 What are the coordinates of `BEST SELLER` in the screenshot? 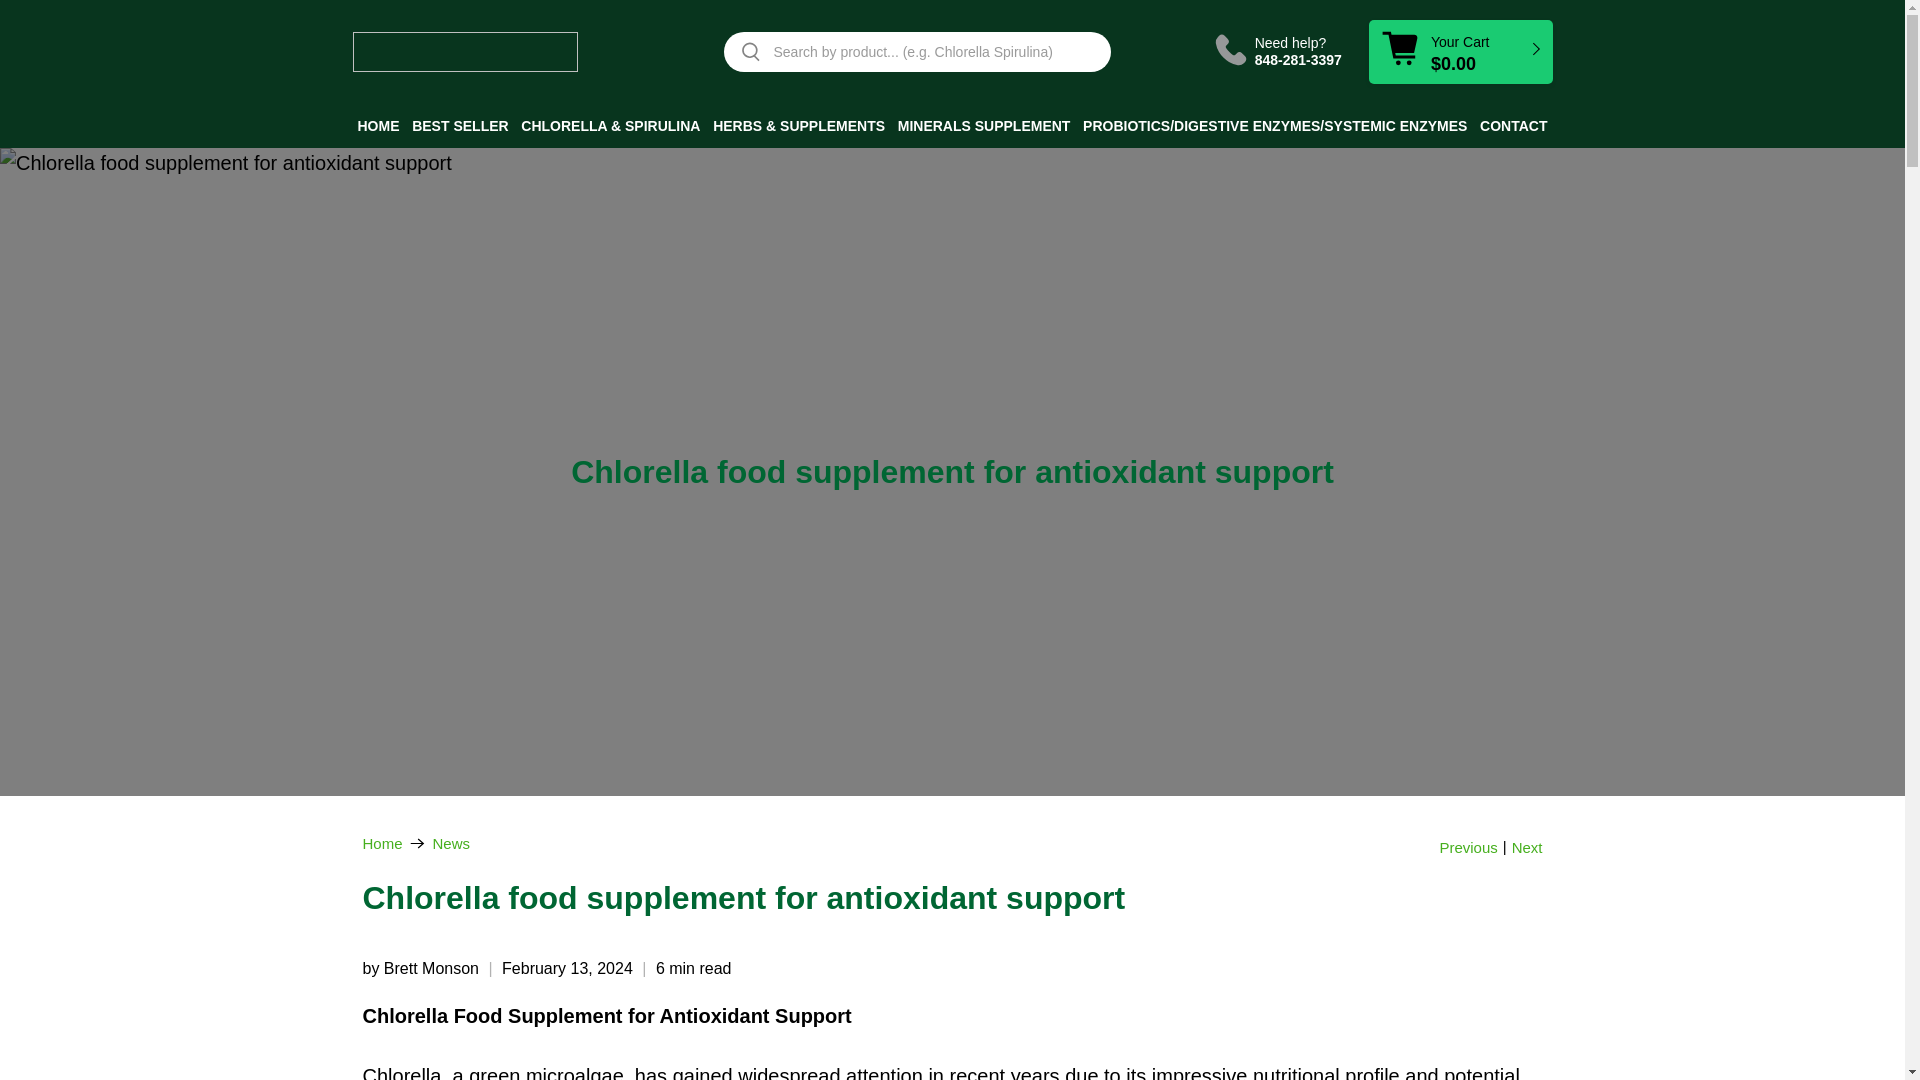 It's located at (460, 125).